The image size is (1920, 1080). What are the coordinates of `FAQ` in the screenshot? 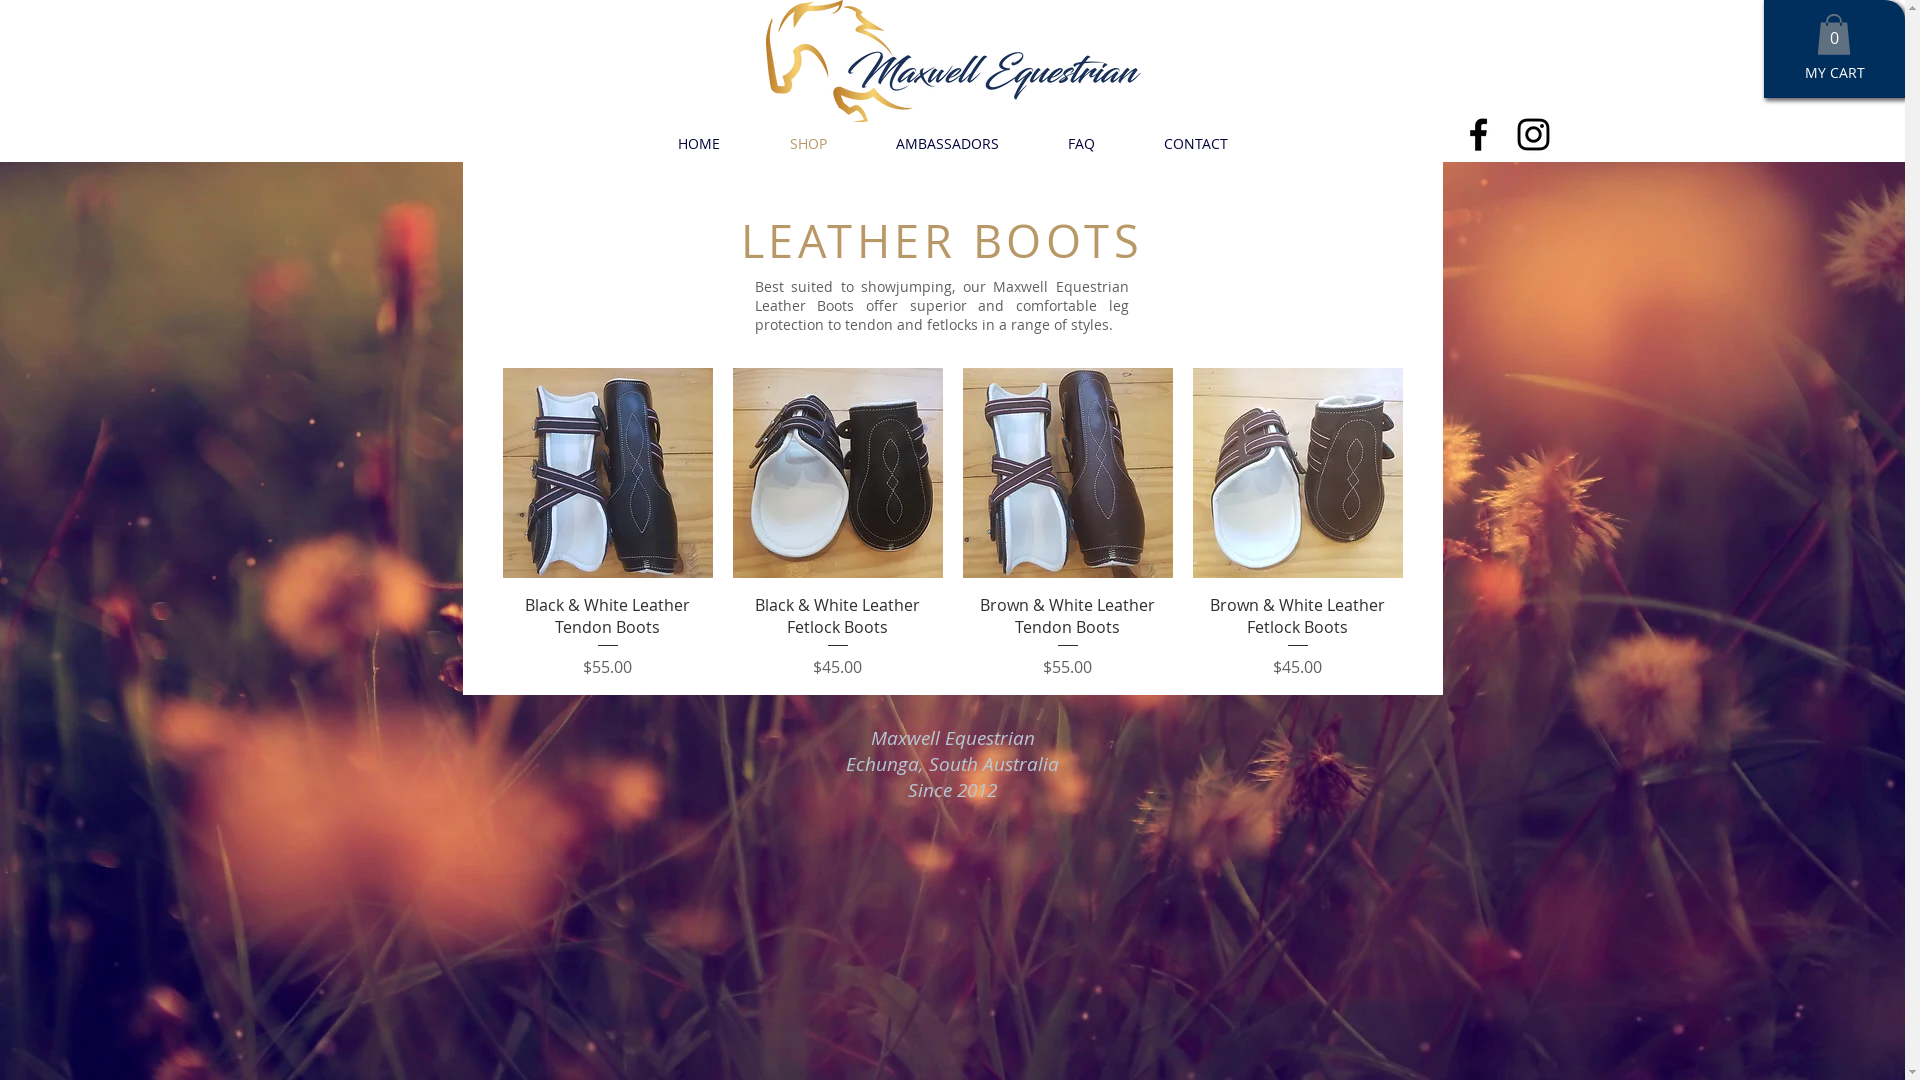 It's located at (1082, 143).